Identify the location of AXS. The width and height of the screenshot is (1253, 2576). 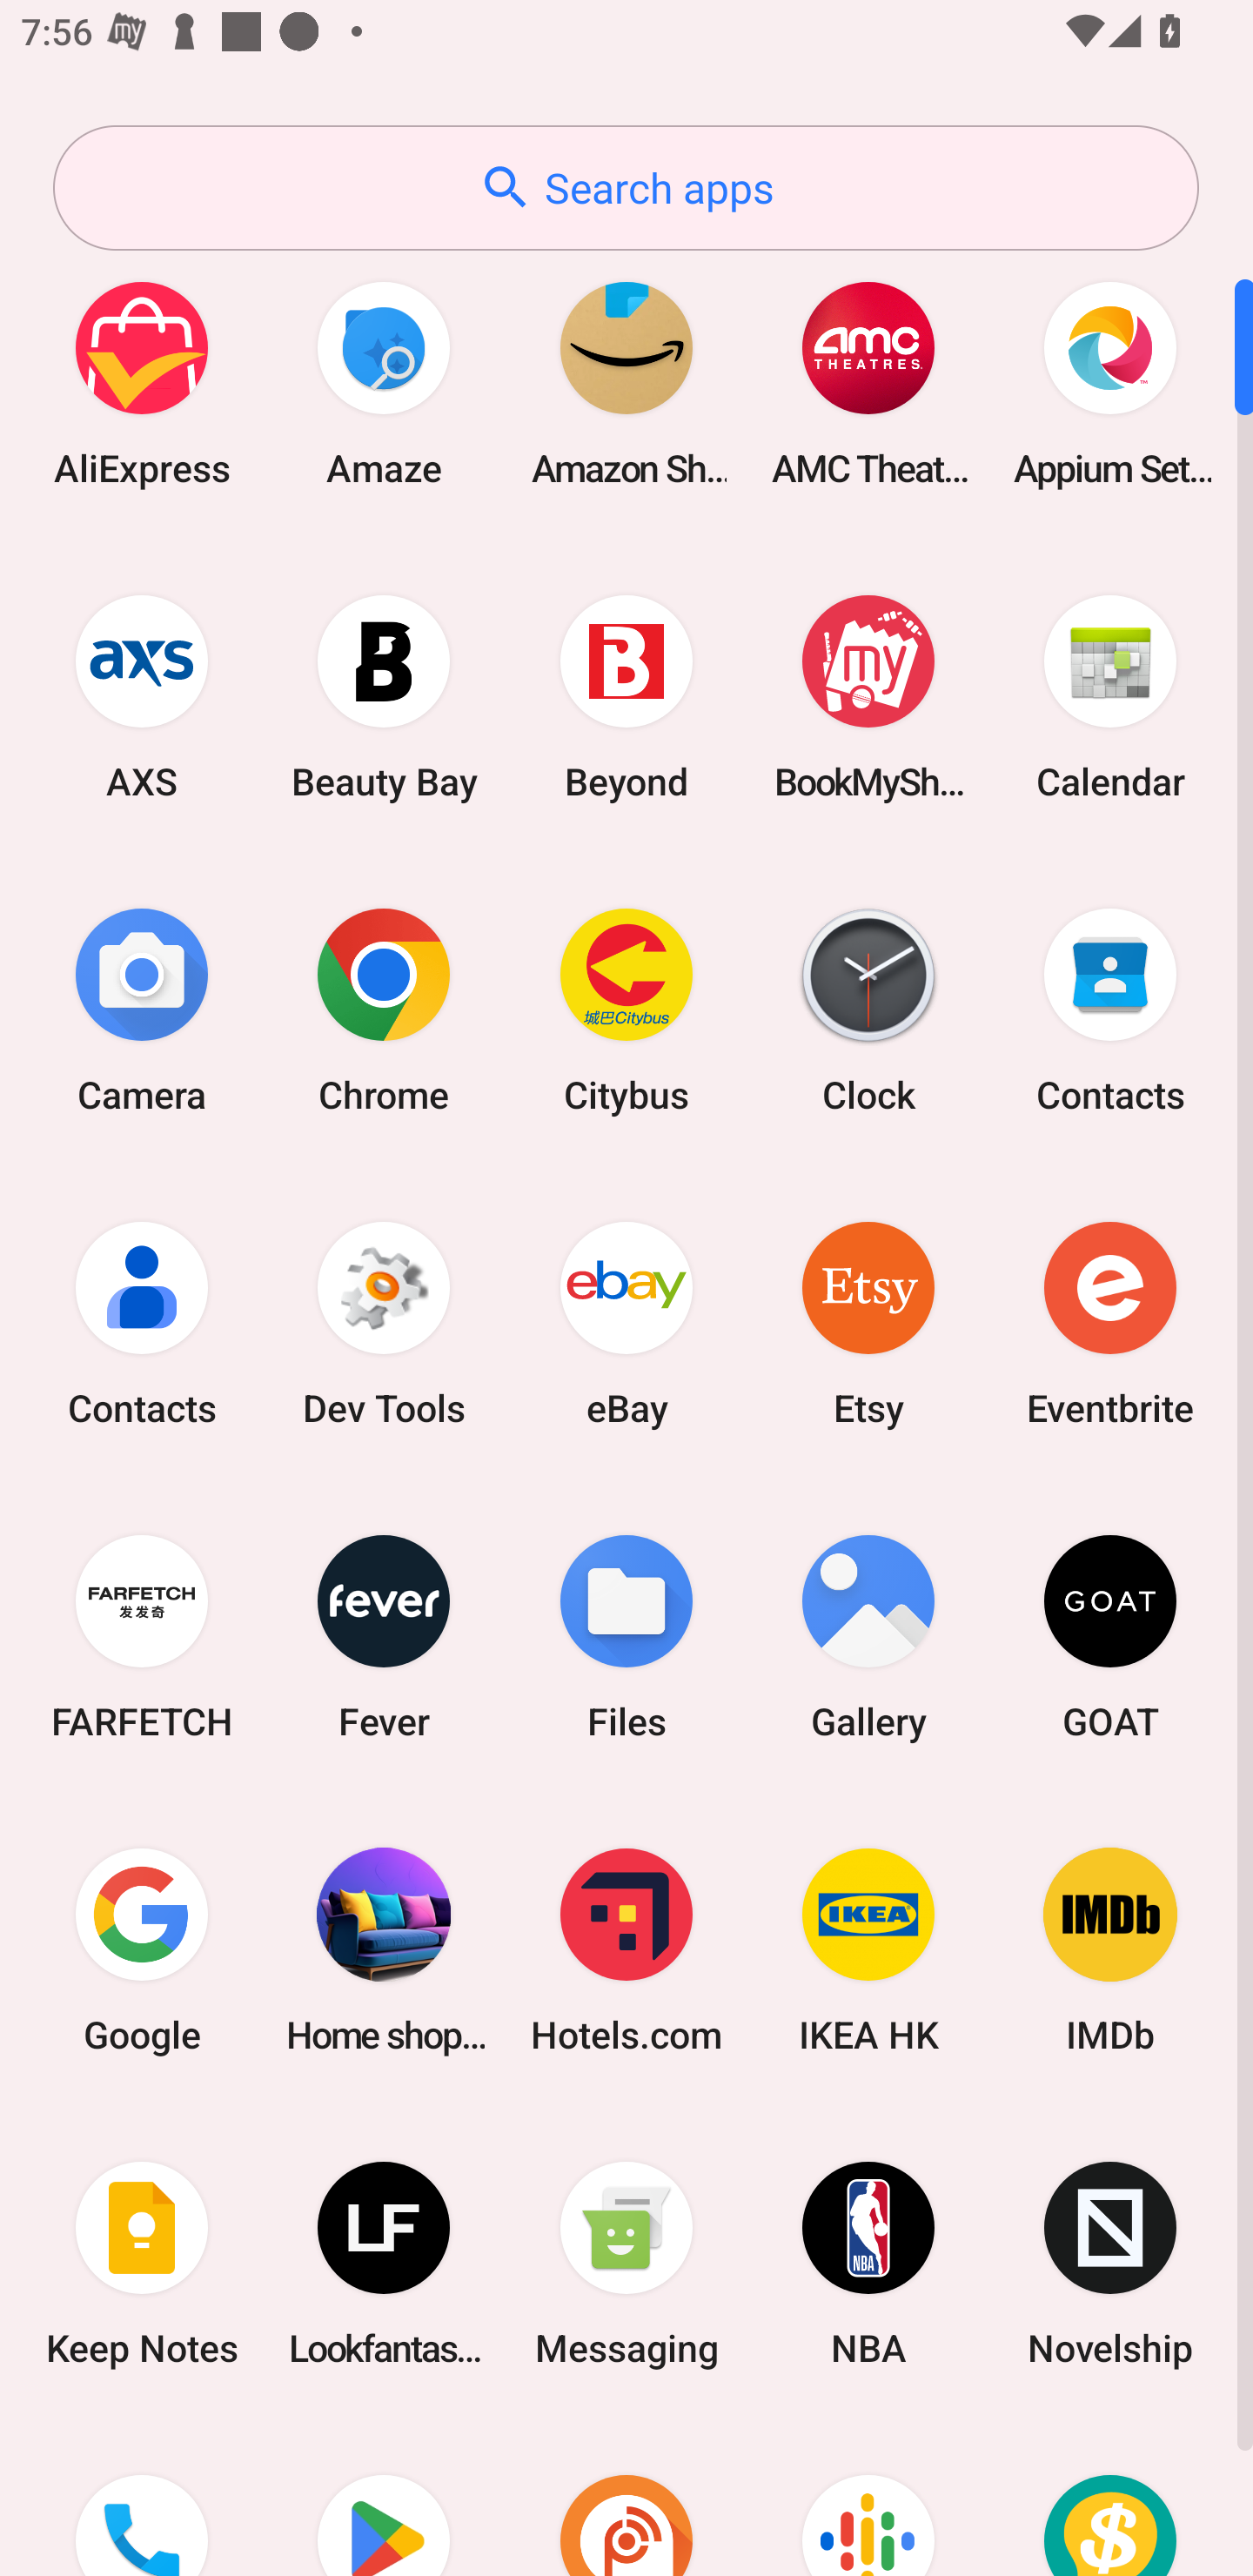
(142, 696).